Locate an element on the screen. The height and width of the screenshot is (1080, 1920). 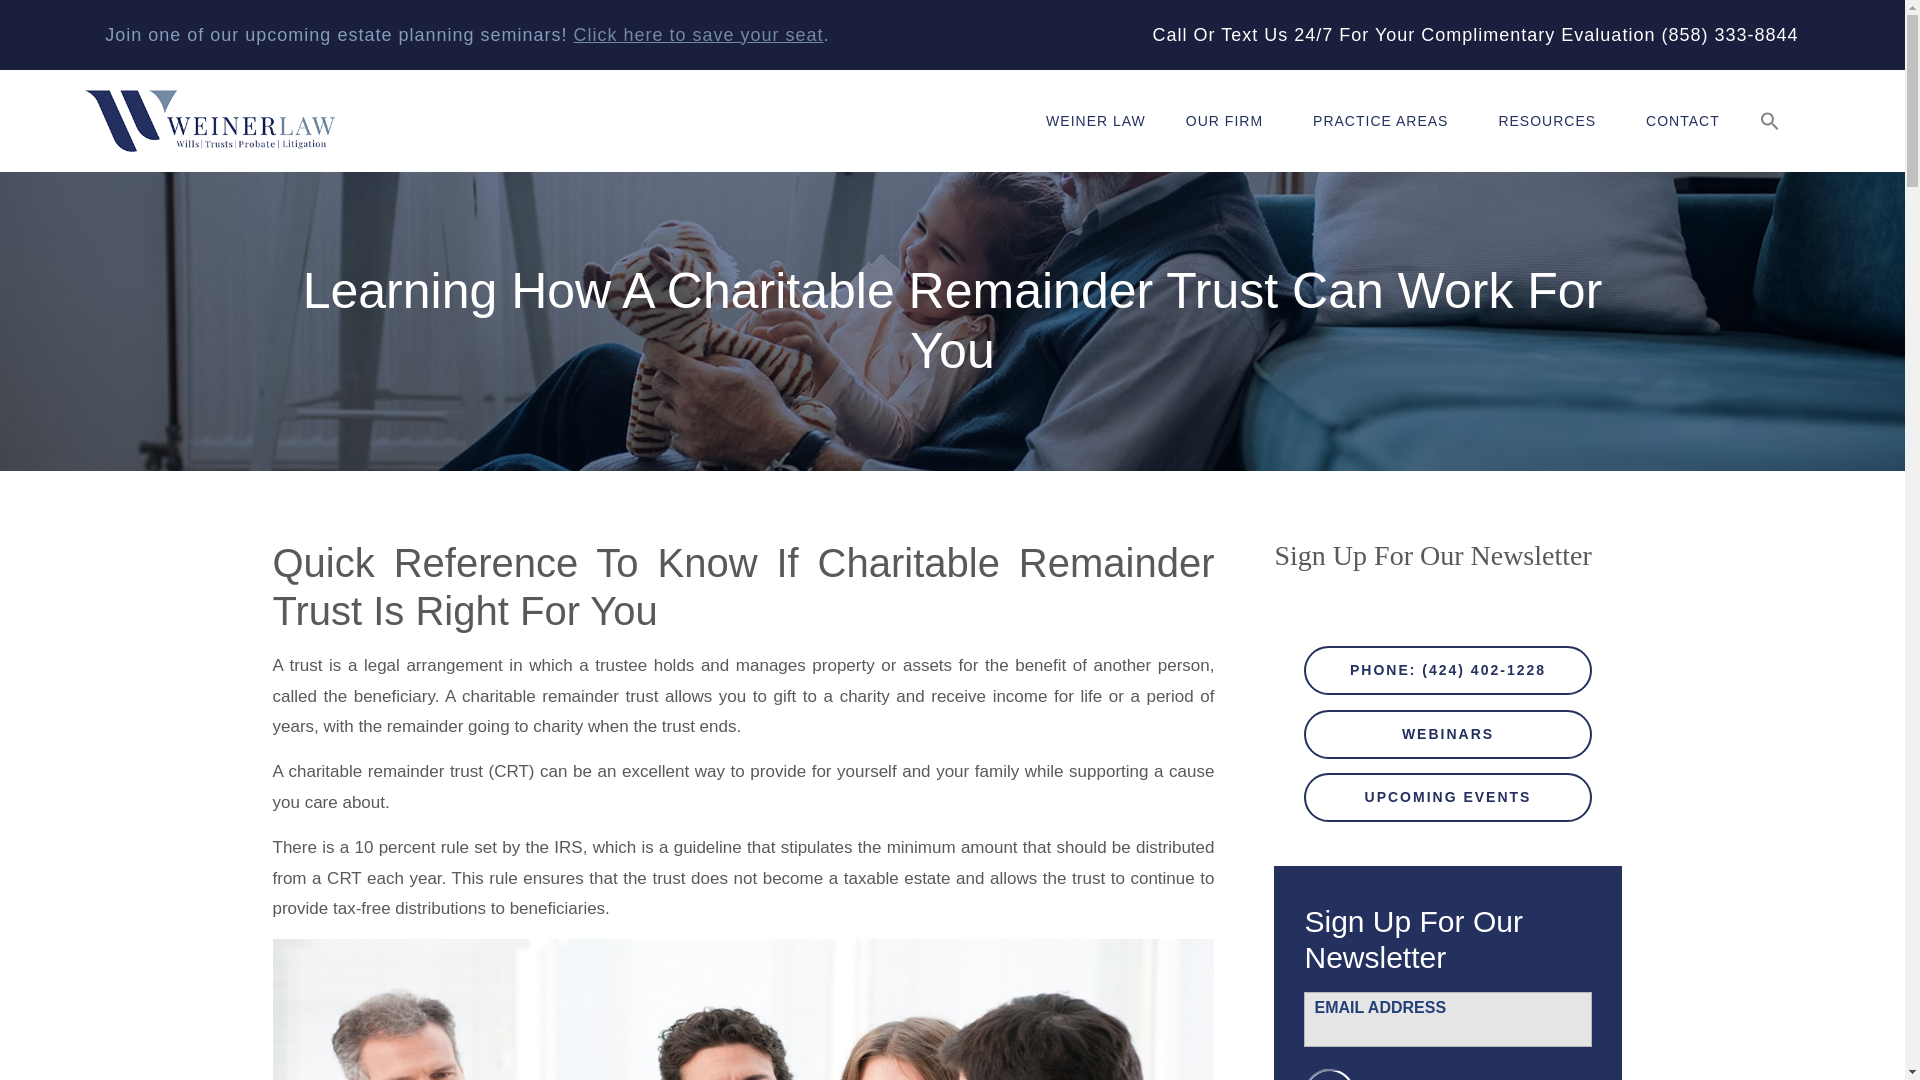
RESOURCES is located at coordinates (1552, 120).